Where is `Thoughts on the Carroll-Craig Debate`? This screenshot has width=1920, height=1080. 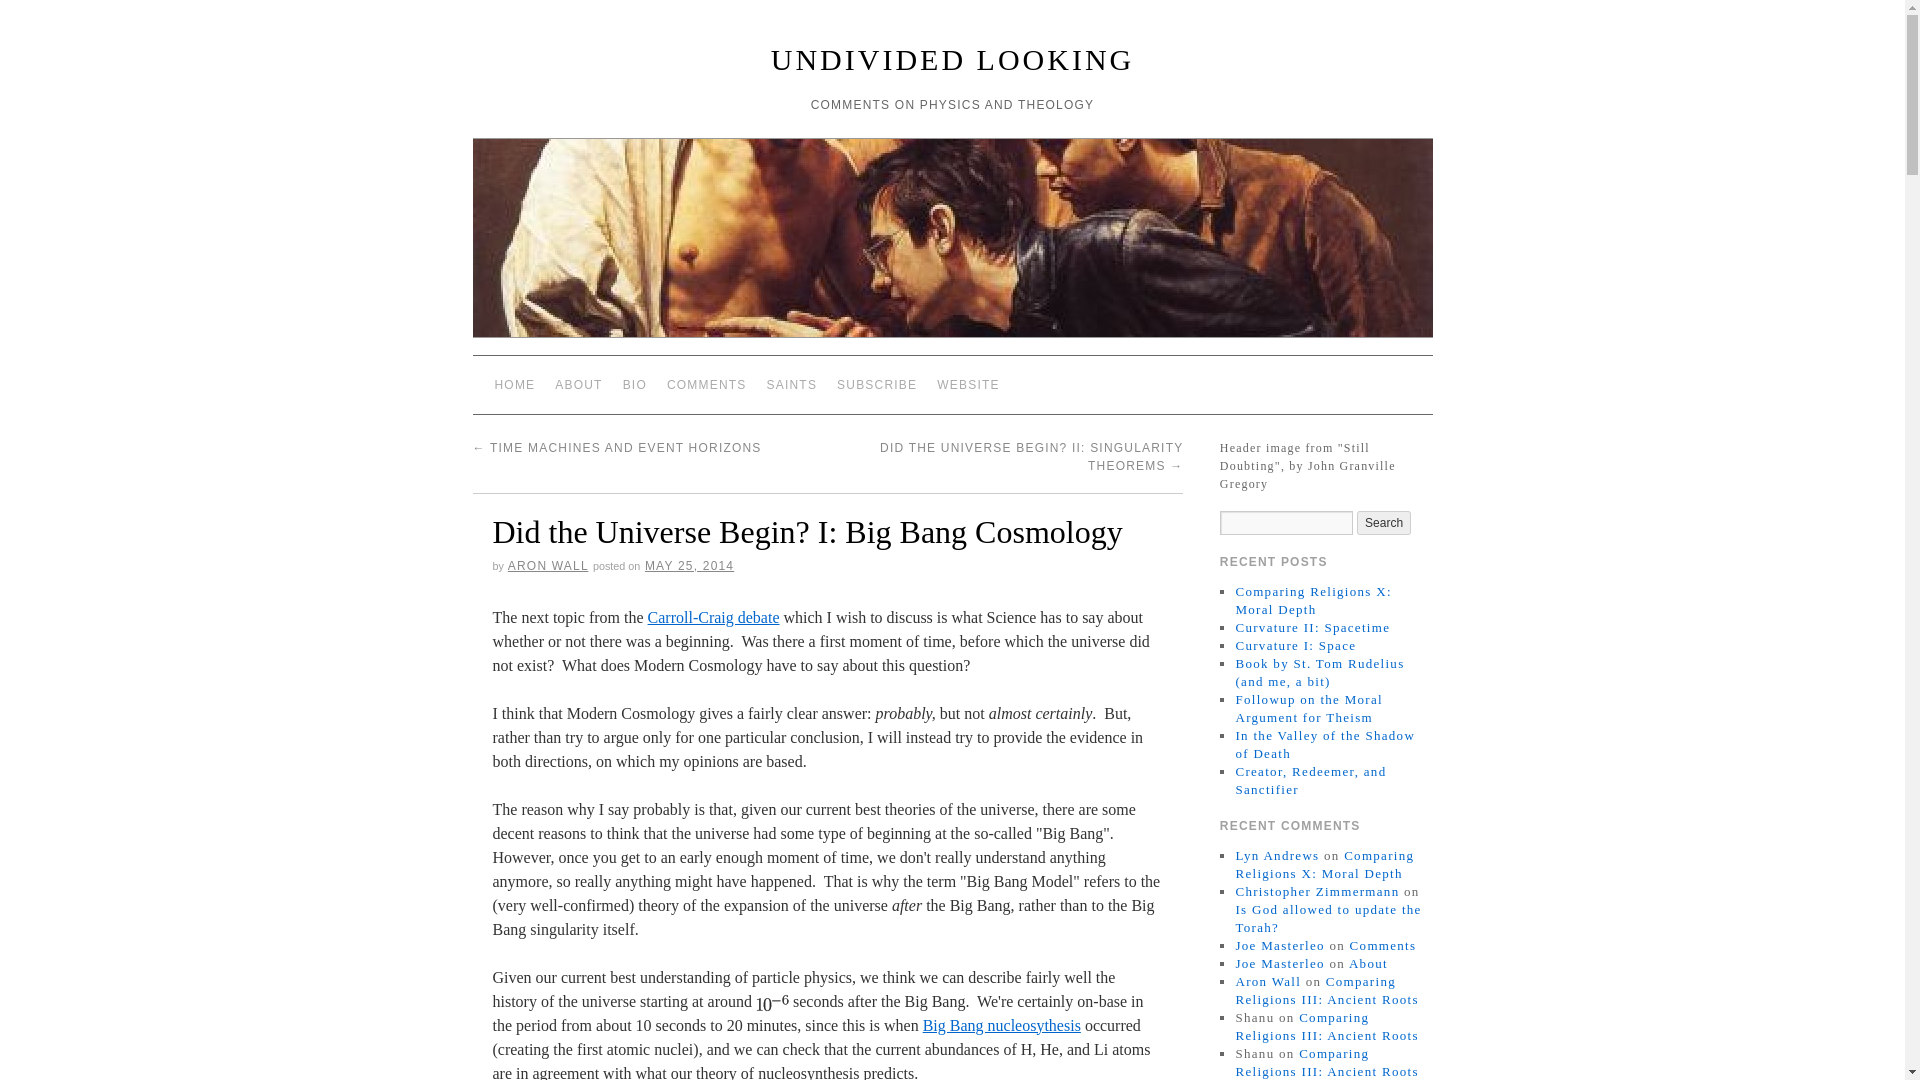 Thoughts on the Carroll-Craig Debate is located at coordinates (714, 618).